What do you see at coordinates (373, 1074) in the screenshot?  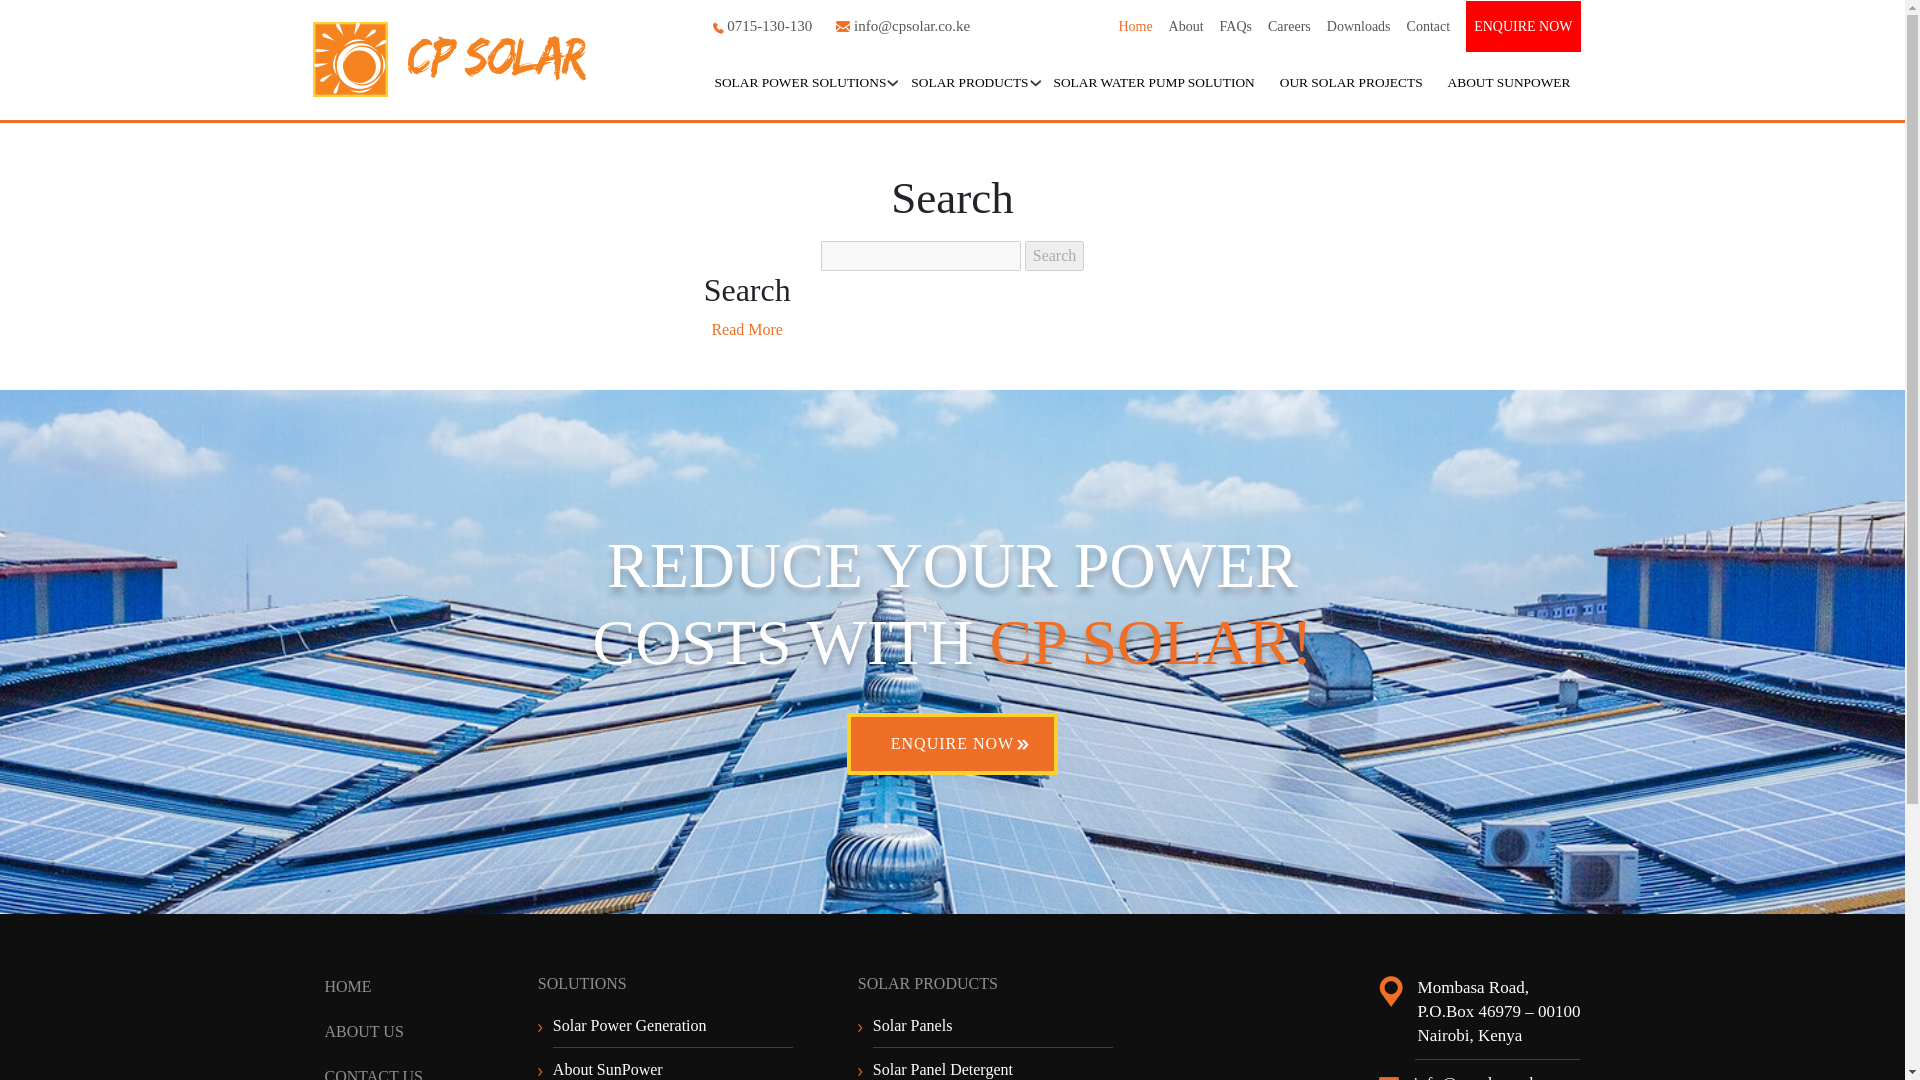 I see `CONTACT US` at bounding box center [373, 1074].